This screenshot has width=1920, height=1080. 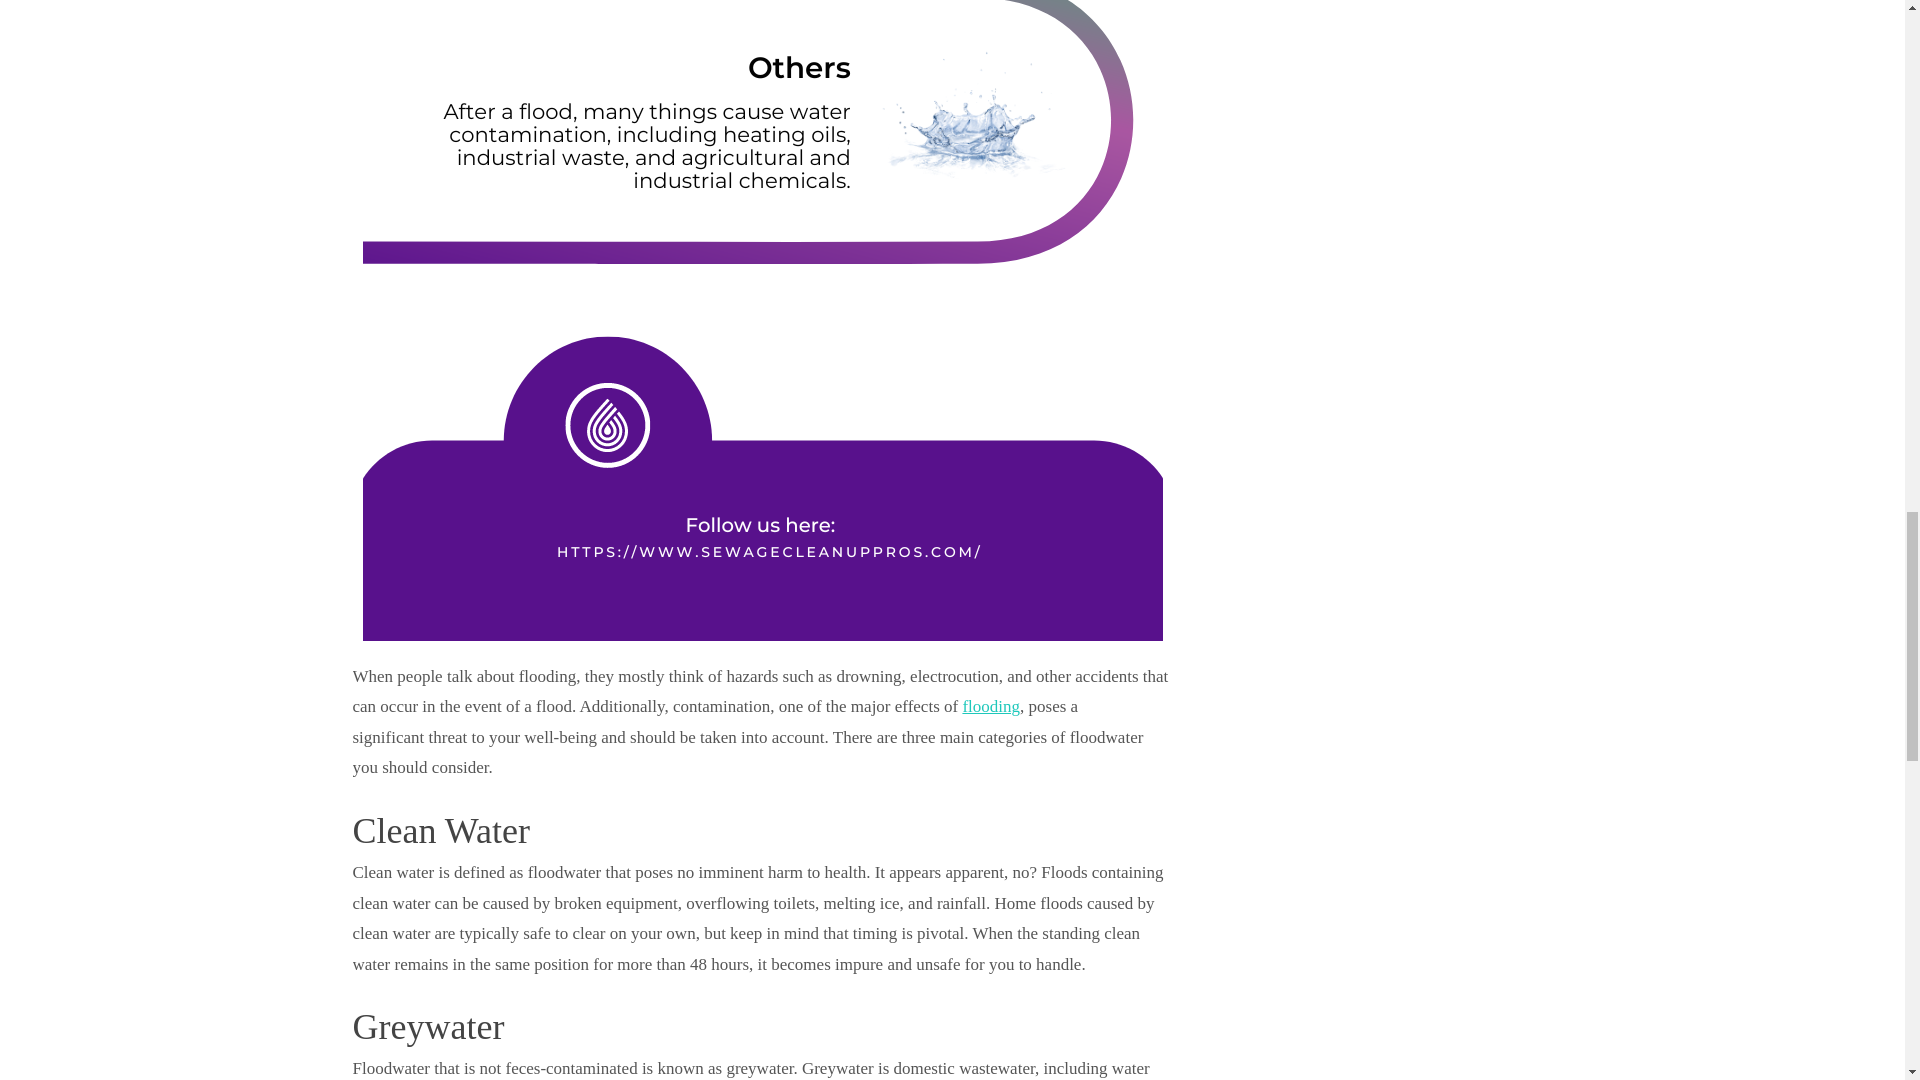 What do you see at coordinates (990, 706) in the screenshot?
I see `flooding` at bounding box center [990, 706].